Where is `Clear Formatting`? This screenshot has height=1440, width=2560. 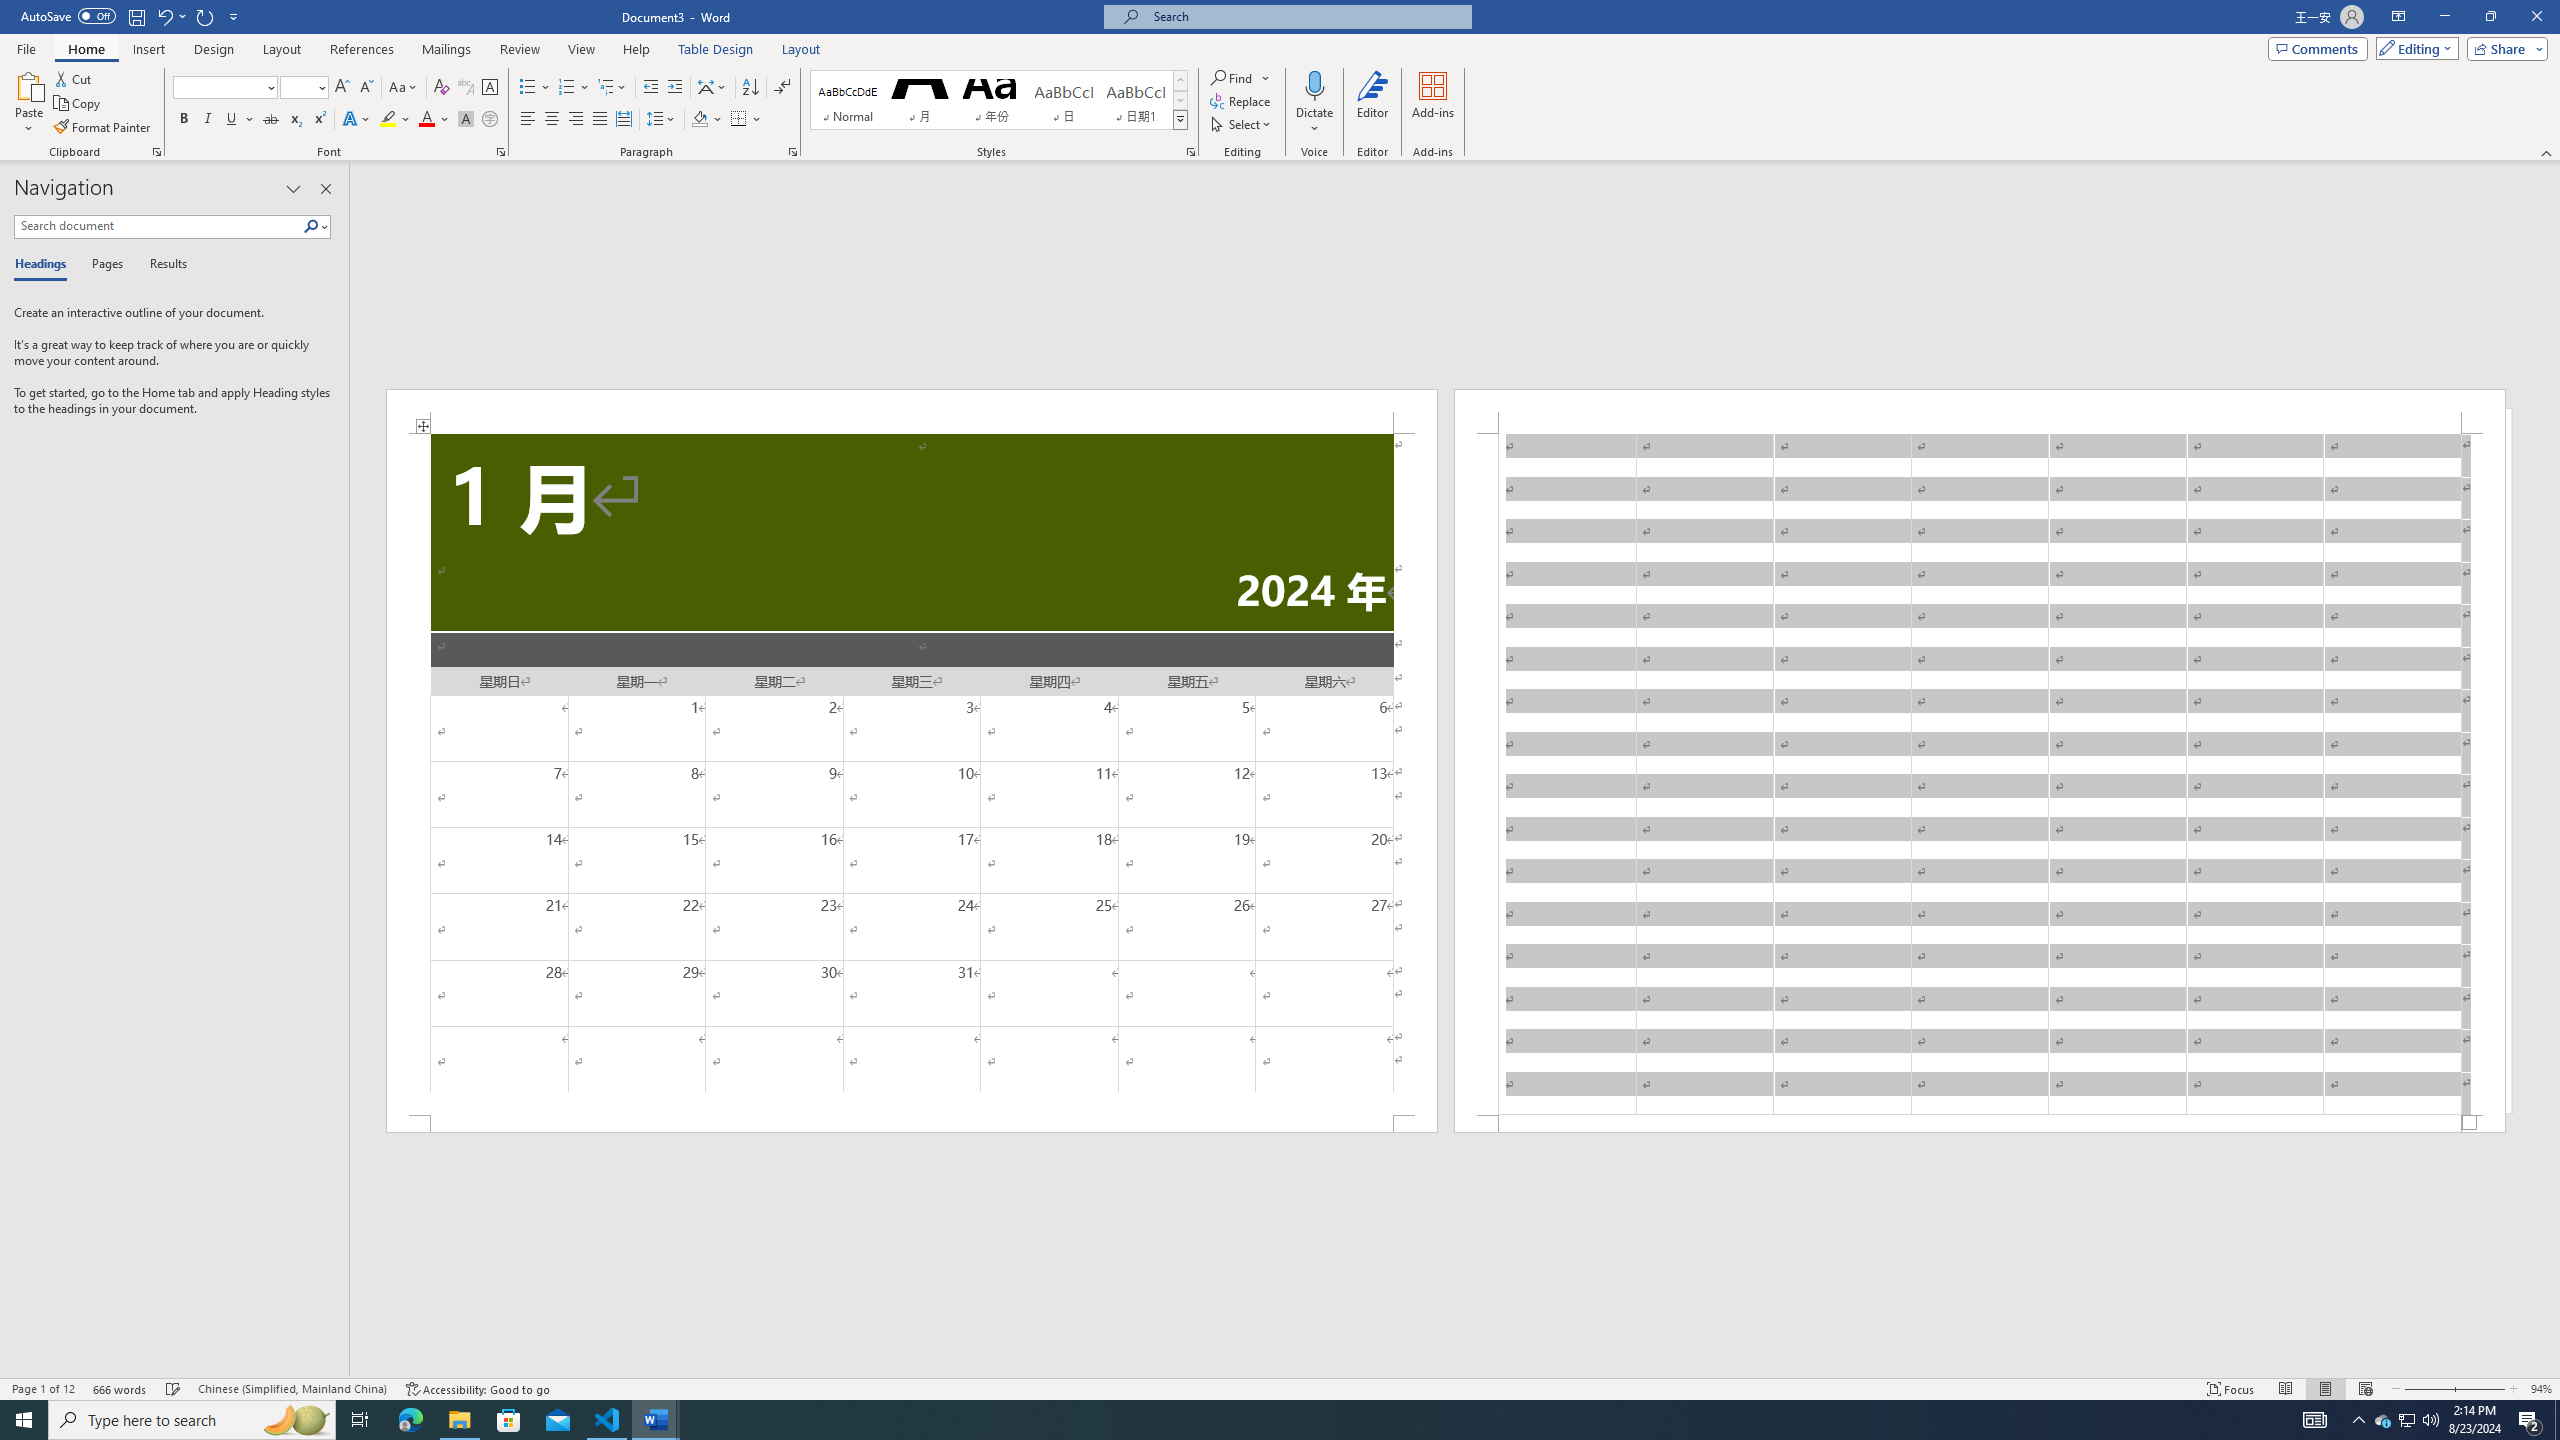 Clear Formatting is located at coordinates (442, 88).